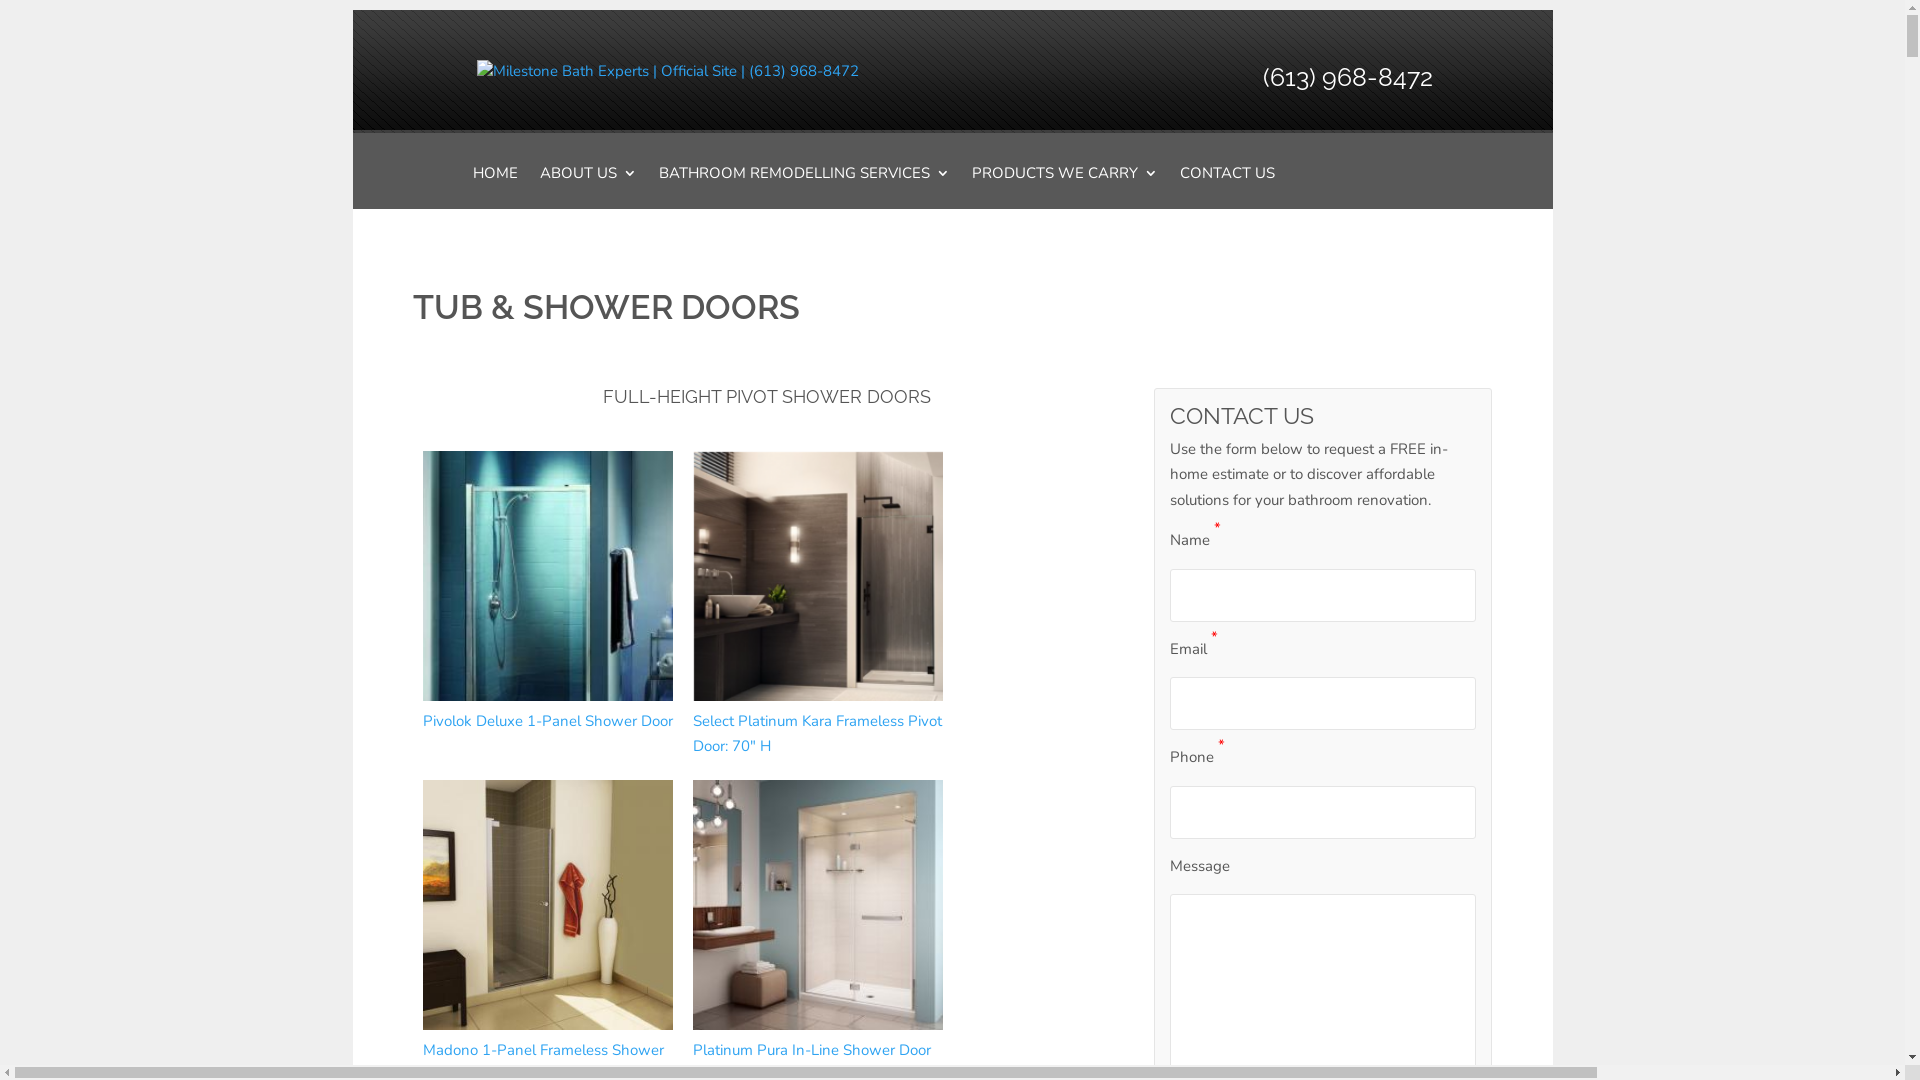 The width and height of the screenshot is (1920, 1080). What do you see at coordinates (588, 188) in the screenshot?
I see `ABOUT US` at bounding box center [588, 188].